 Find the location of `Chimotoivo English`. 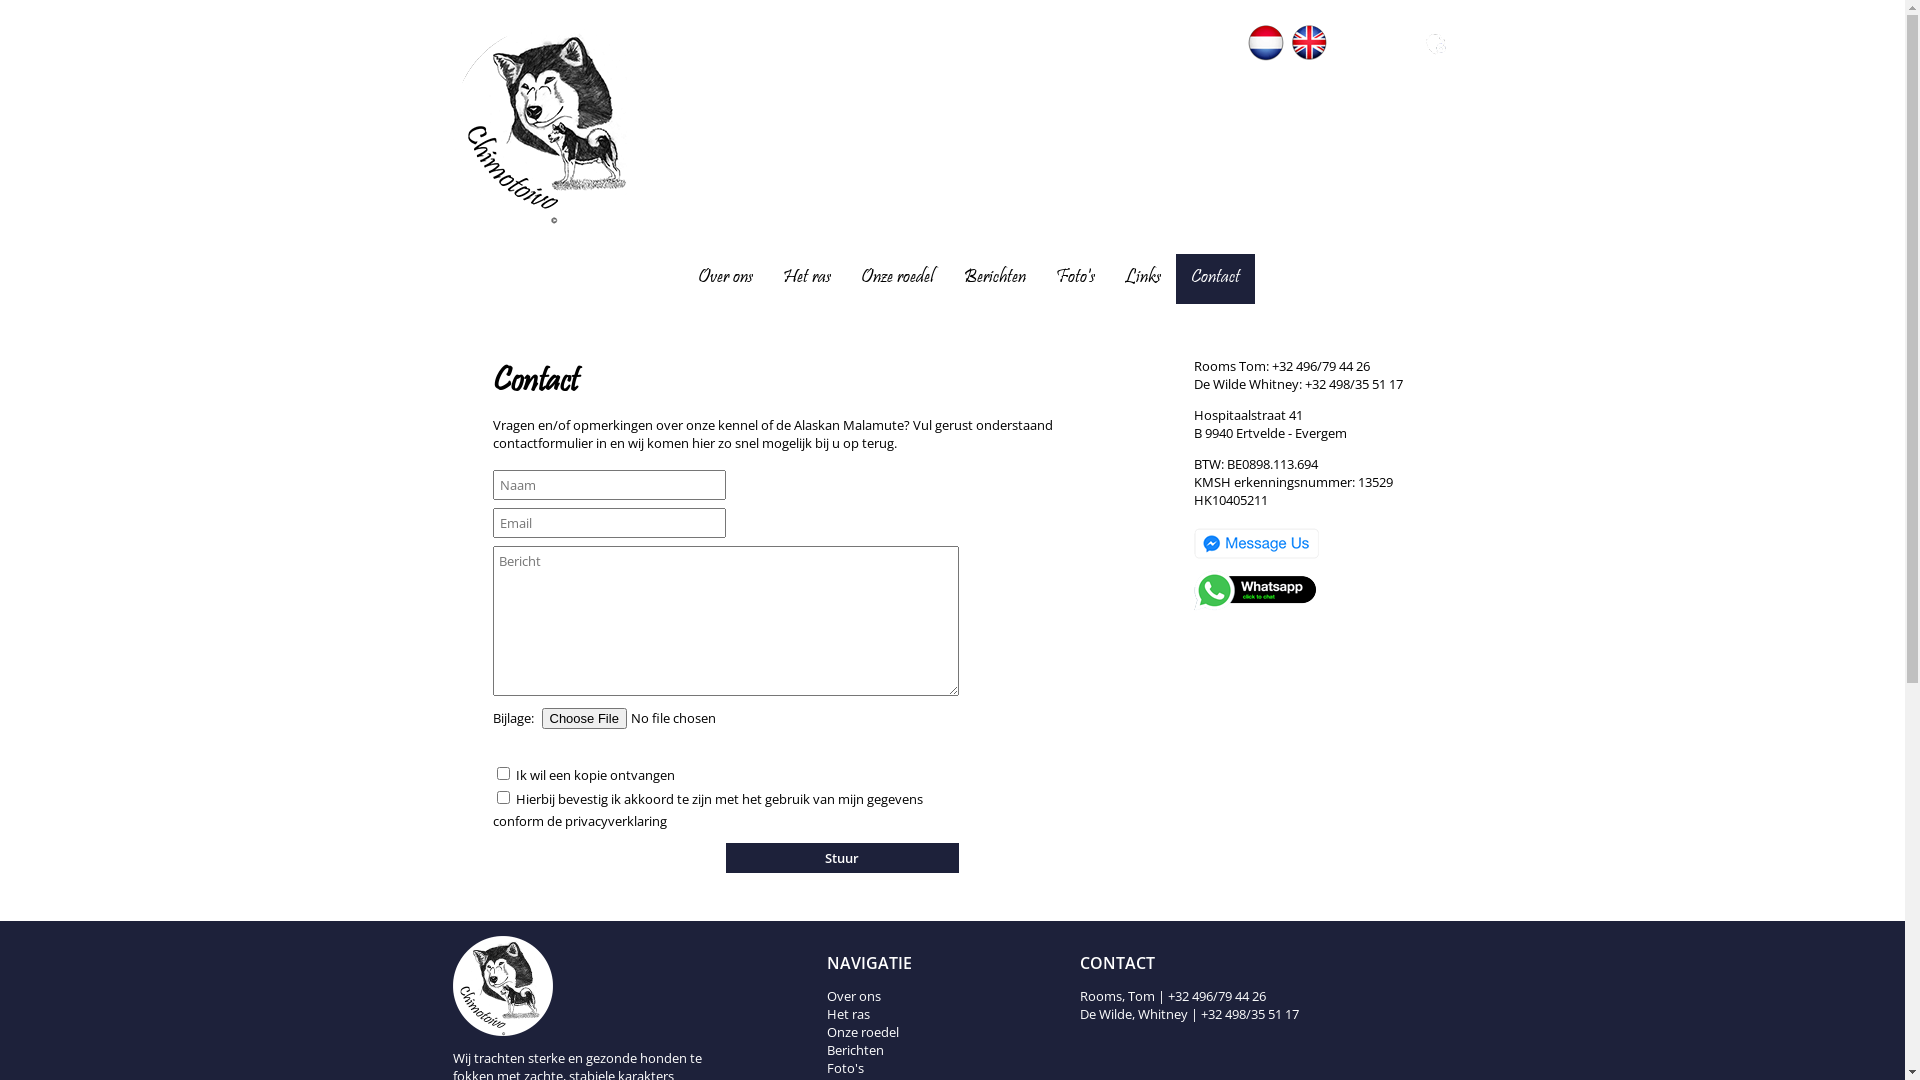

Chimotoivo English is located at coordinates (1310, 43).